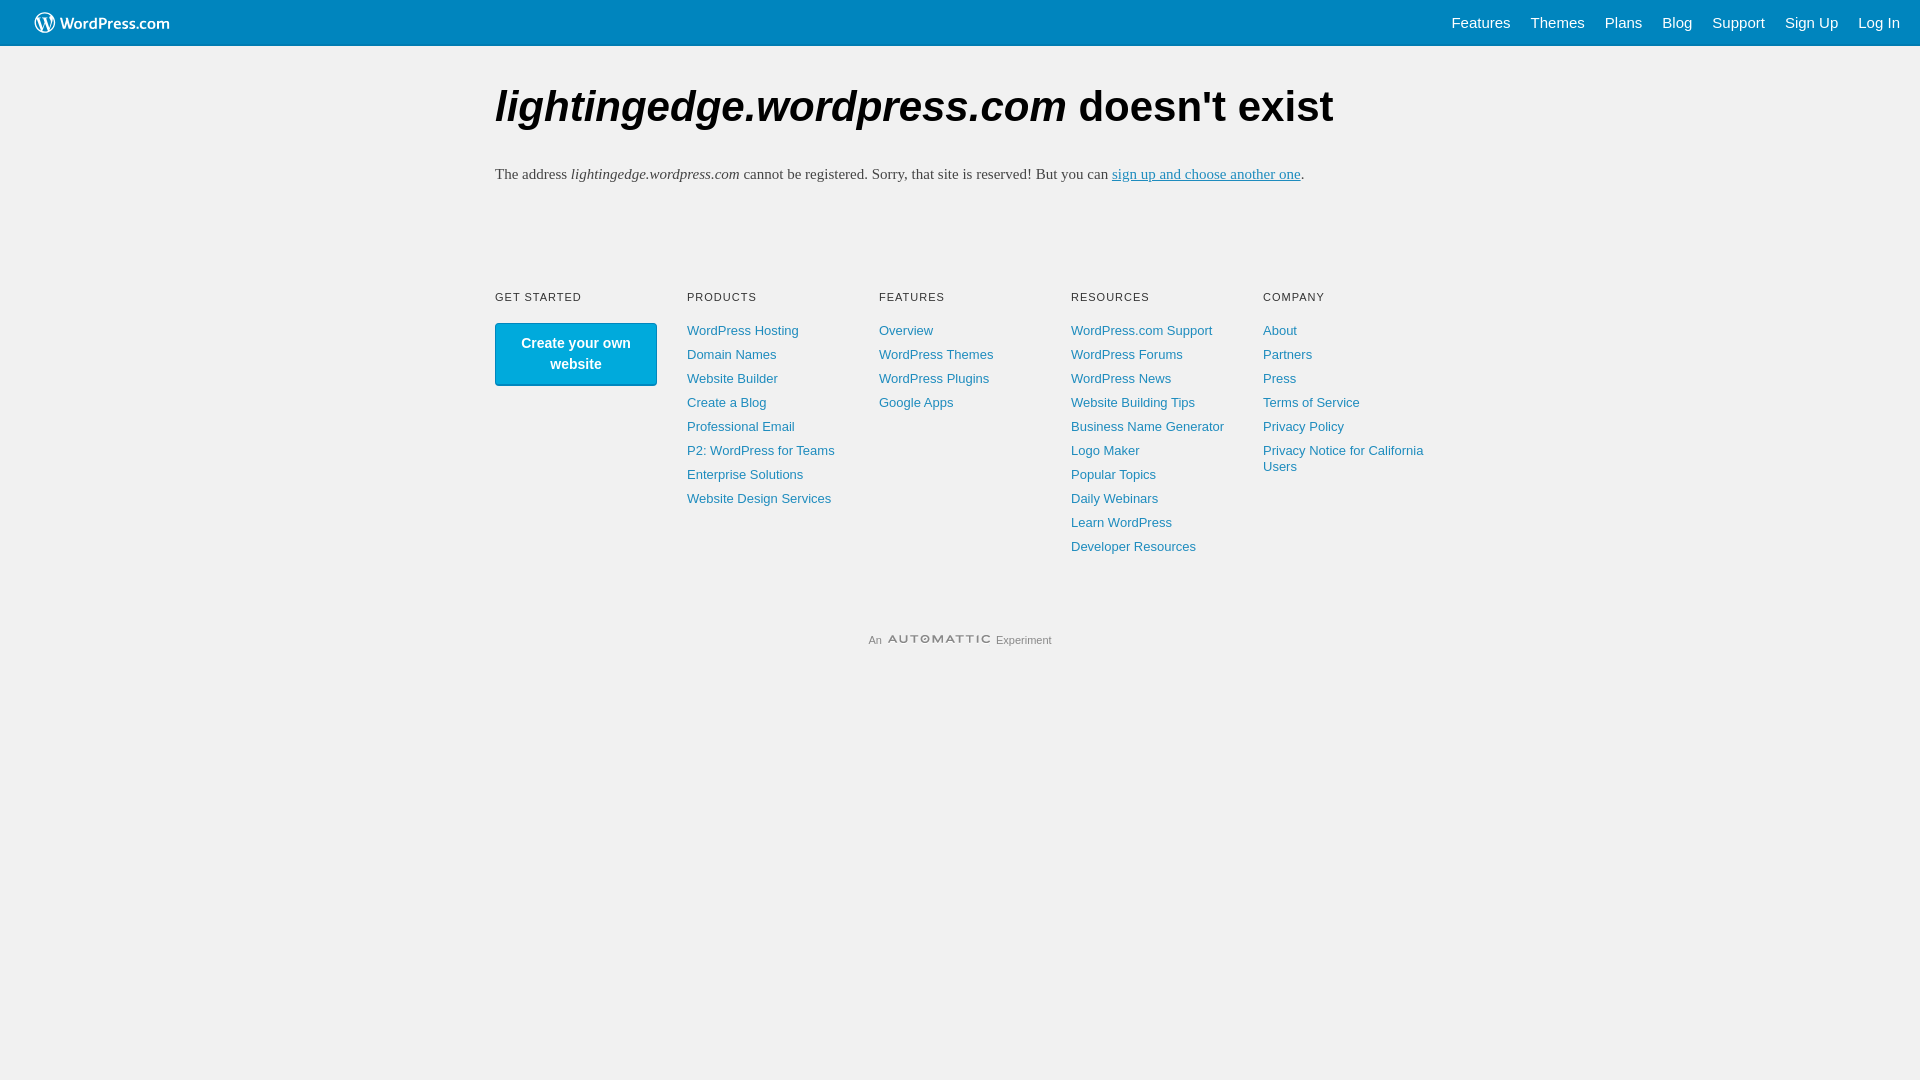 The width and height of the screenshot is (1920, 1080). I want to click on Business Name Generator, so click(1148, 426).